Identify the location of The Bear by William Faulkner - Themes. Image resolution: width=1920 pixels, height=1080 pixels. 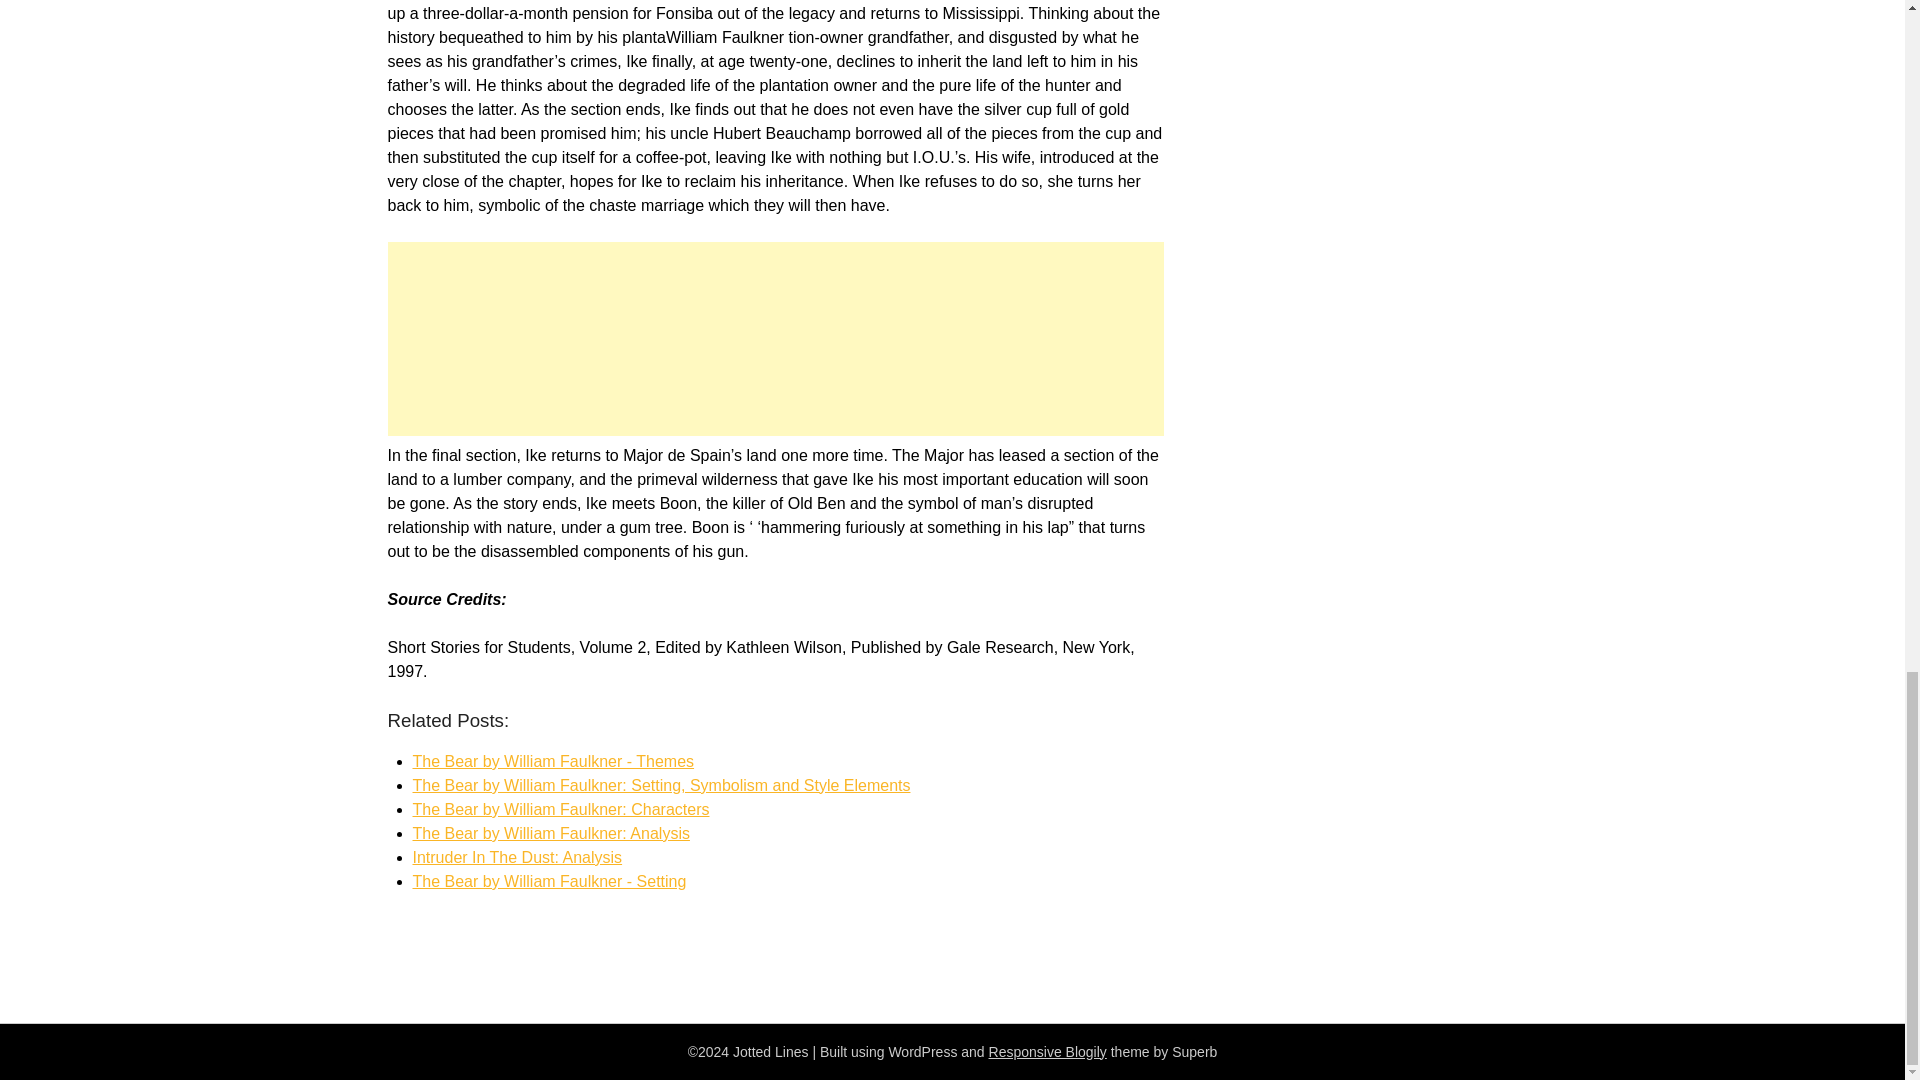
(552, 761).